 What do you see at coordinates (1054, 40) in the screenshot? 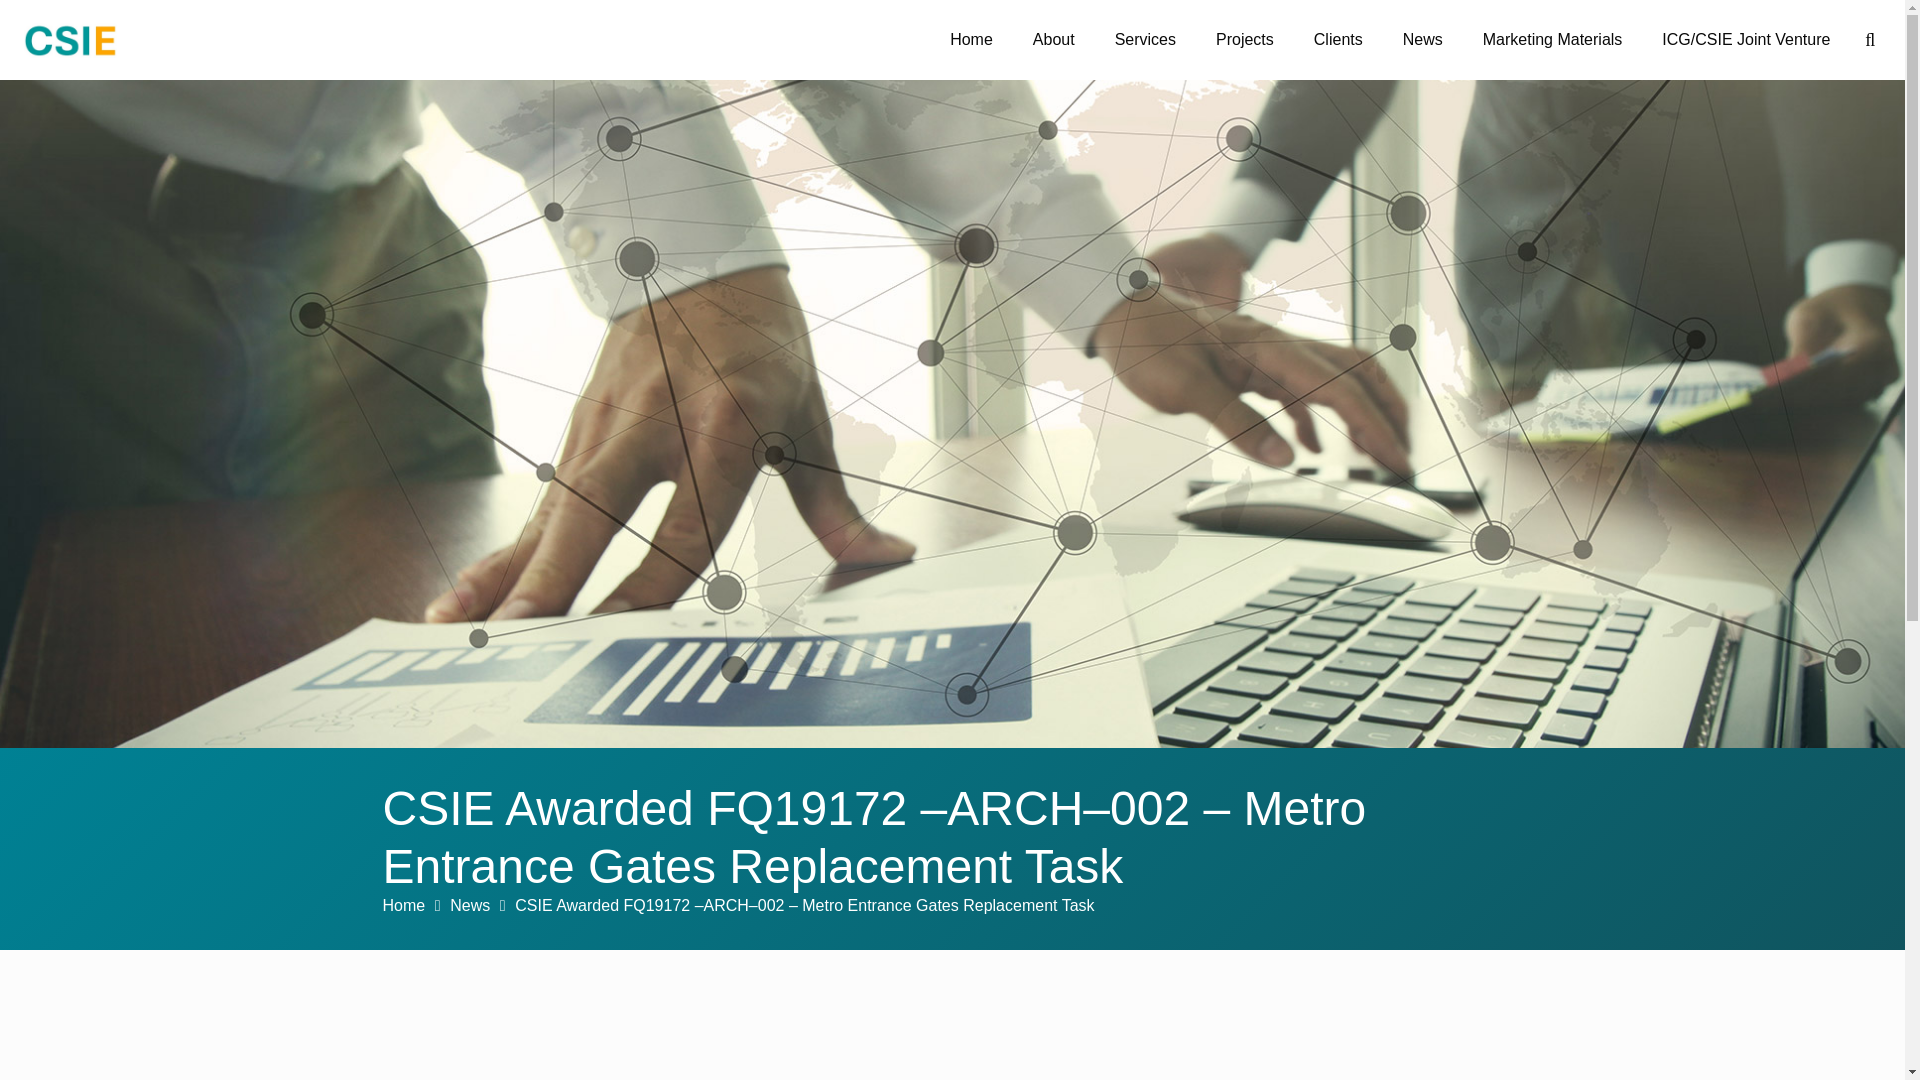
I see `About` at bounding box center [1054, 40].